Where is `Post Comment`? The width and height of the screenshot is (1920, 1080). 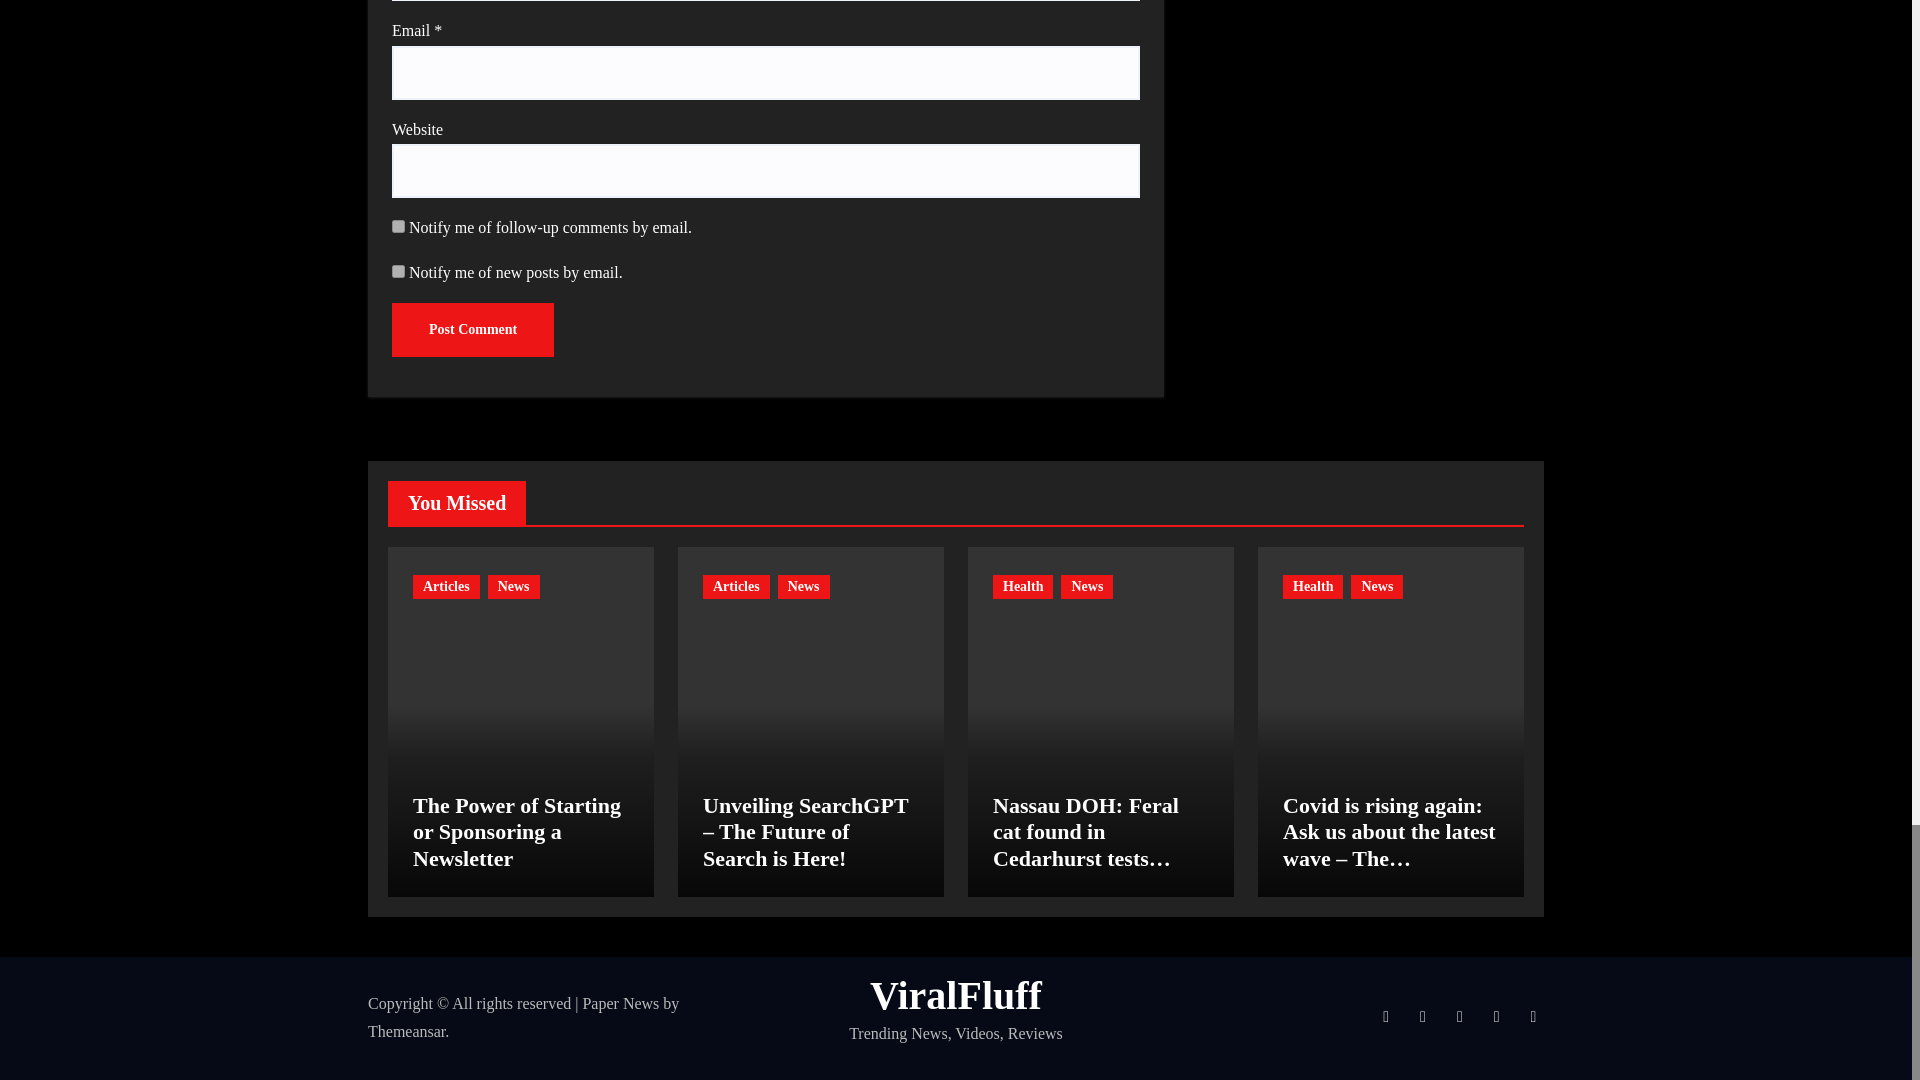
Post Comment is located at coordinates (472, 330).